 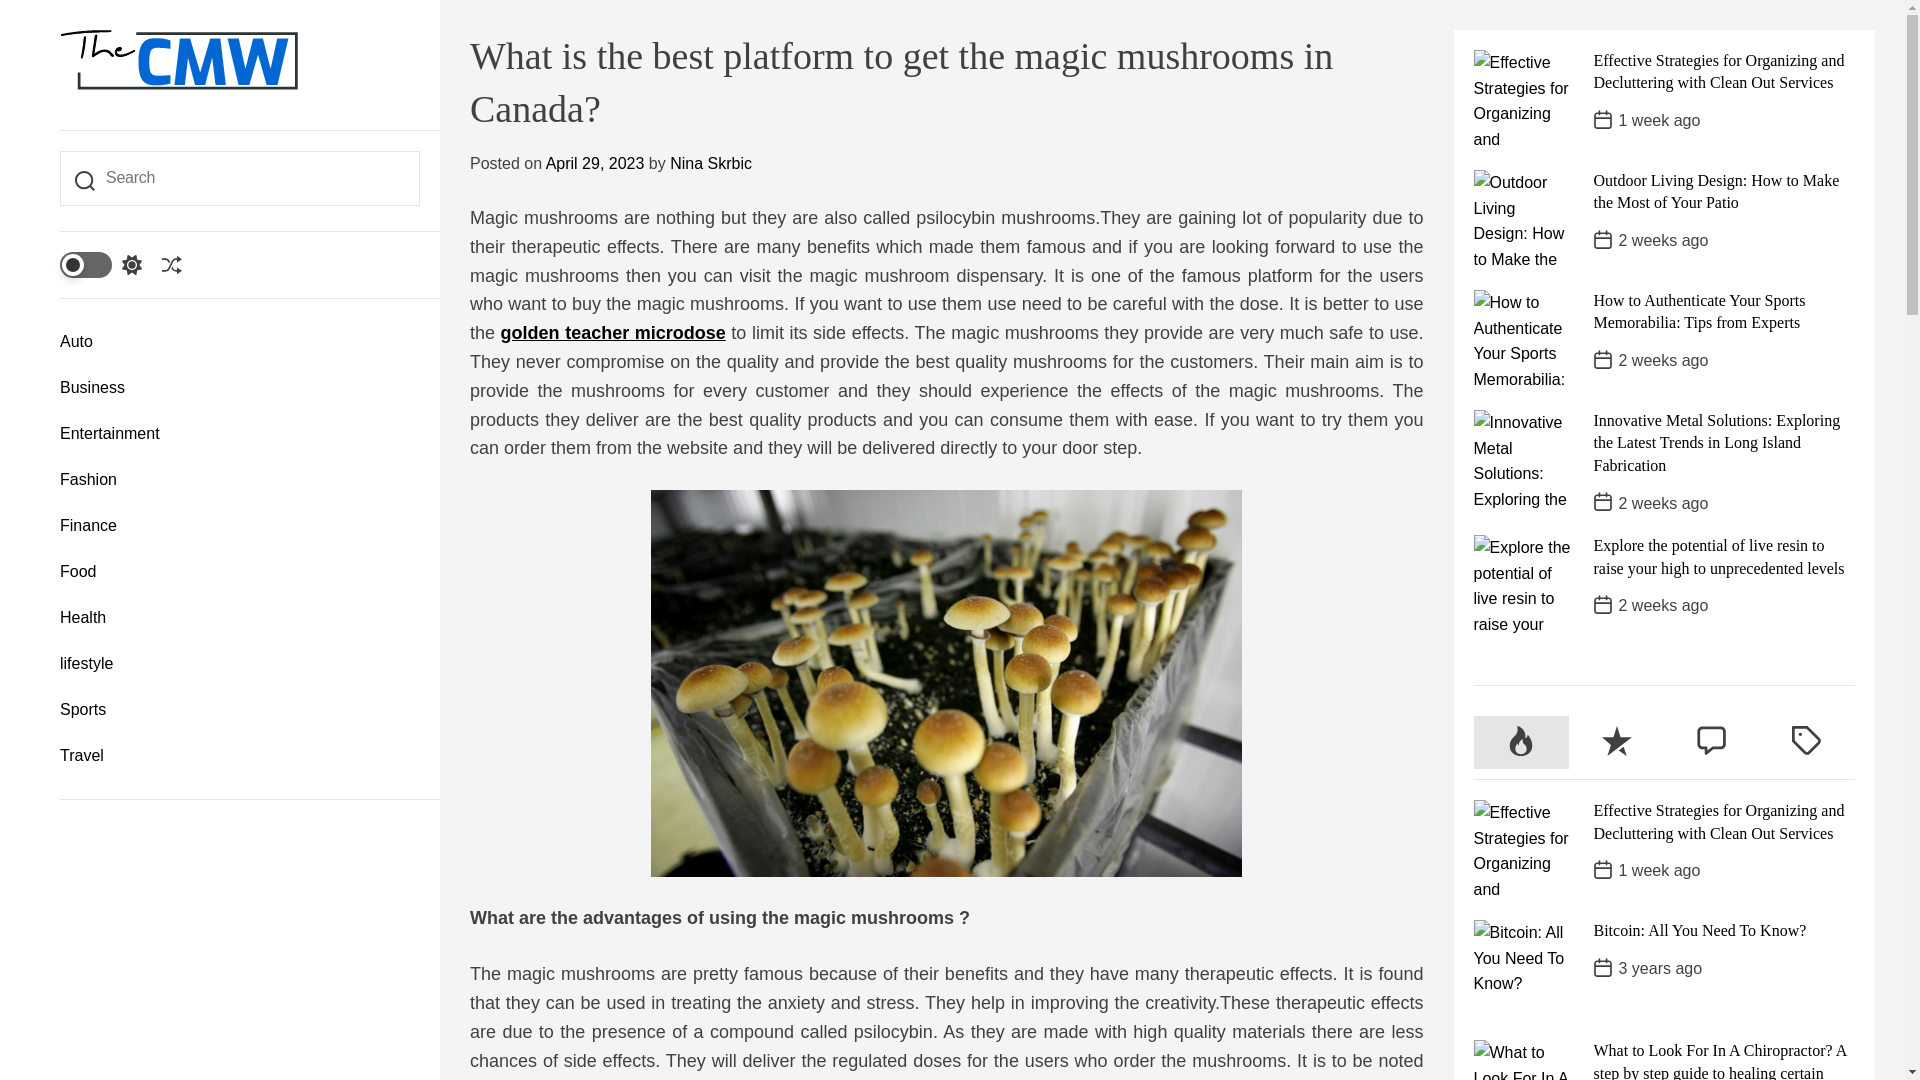 I want to click on Auto, so click(x=240, y=342).